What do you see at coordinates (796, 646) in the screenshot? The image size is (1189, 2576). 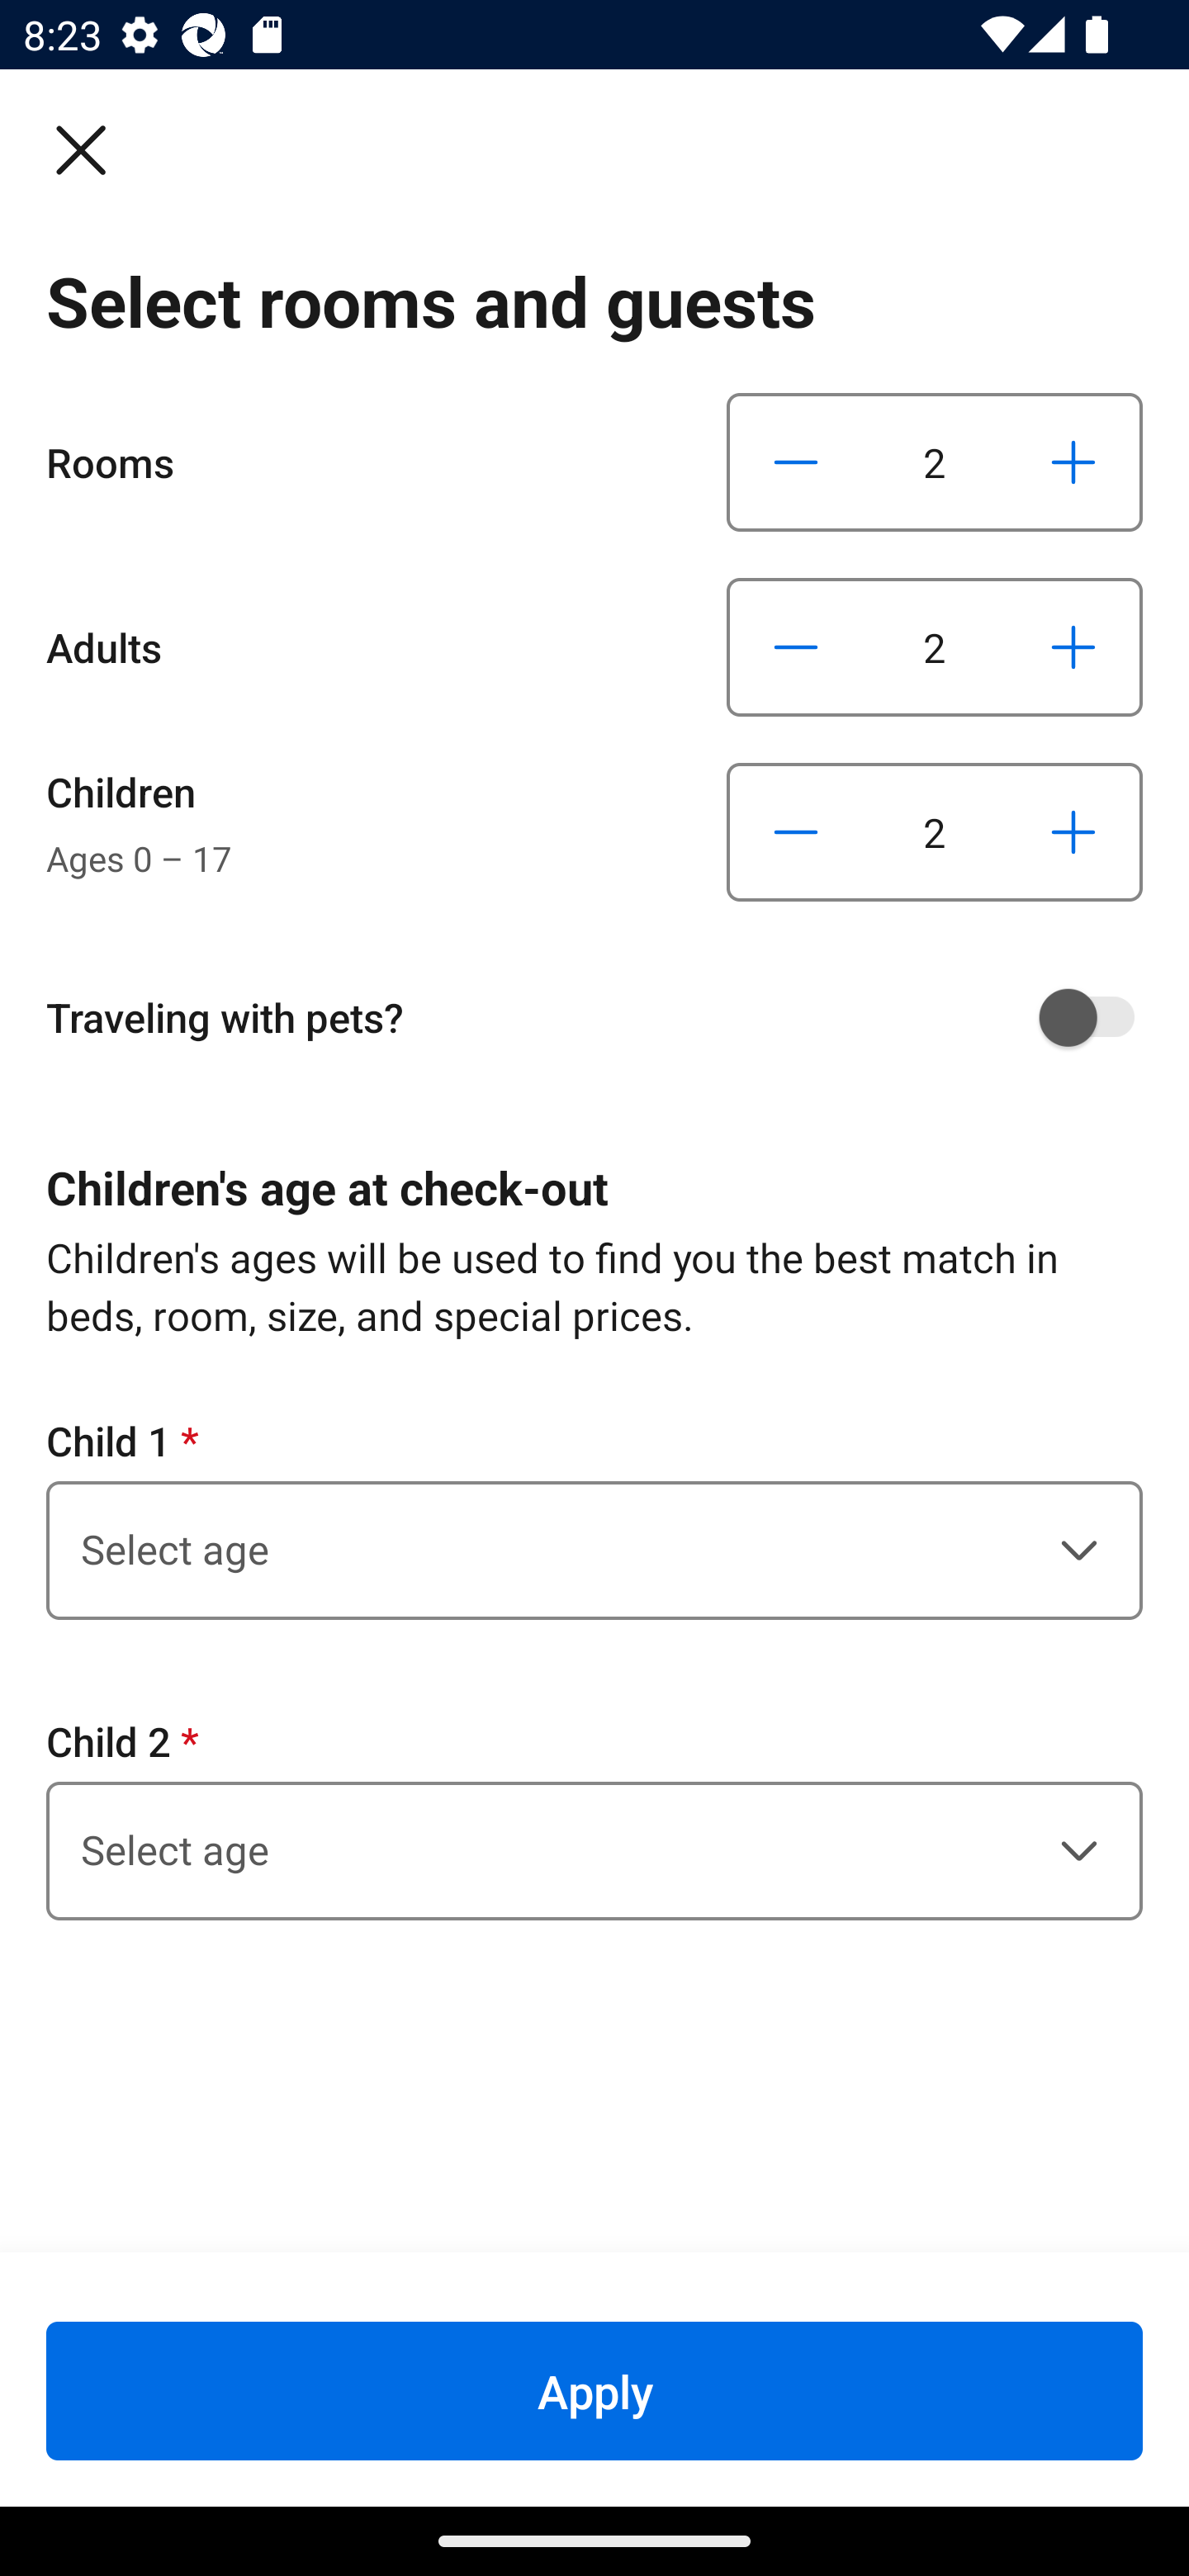 I see `Decrease` at bounding box center [796, 646].